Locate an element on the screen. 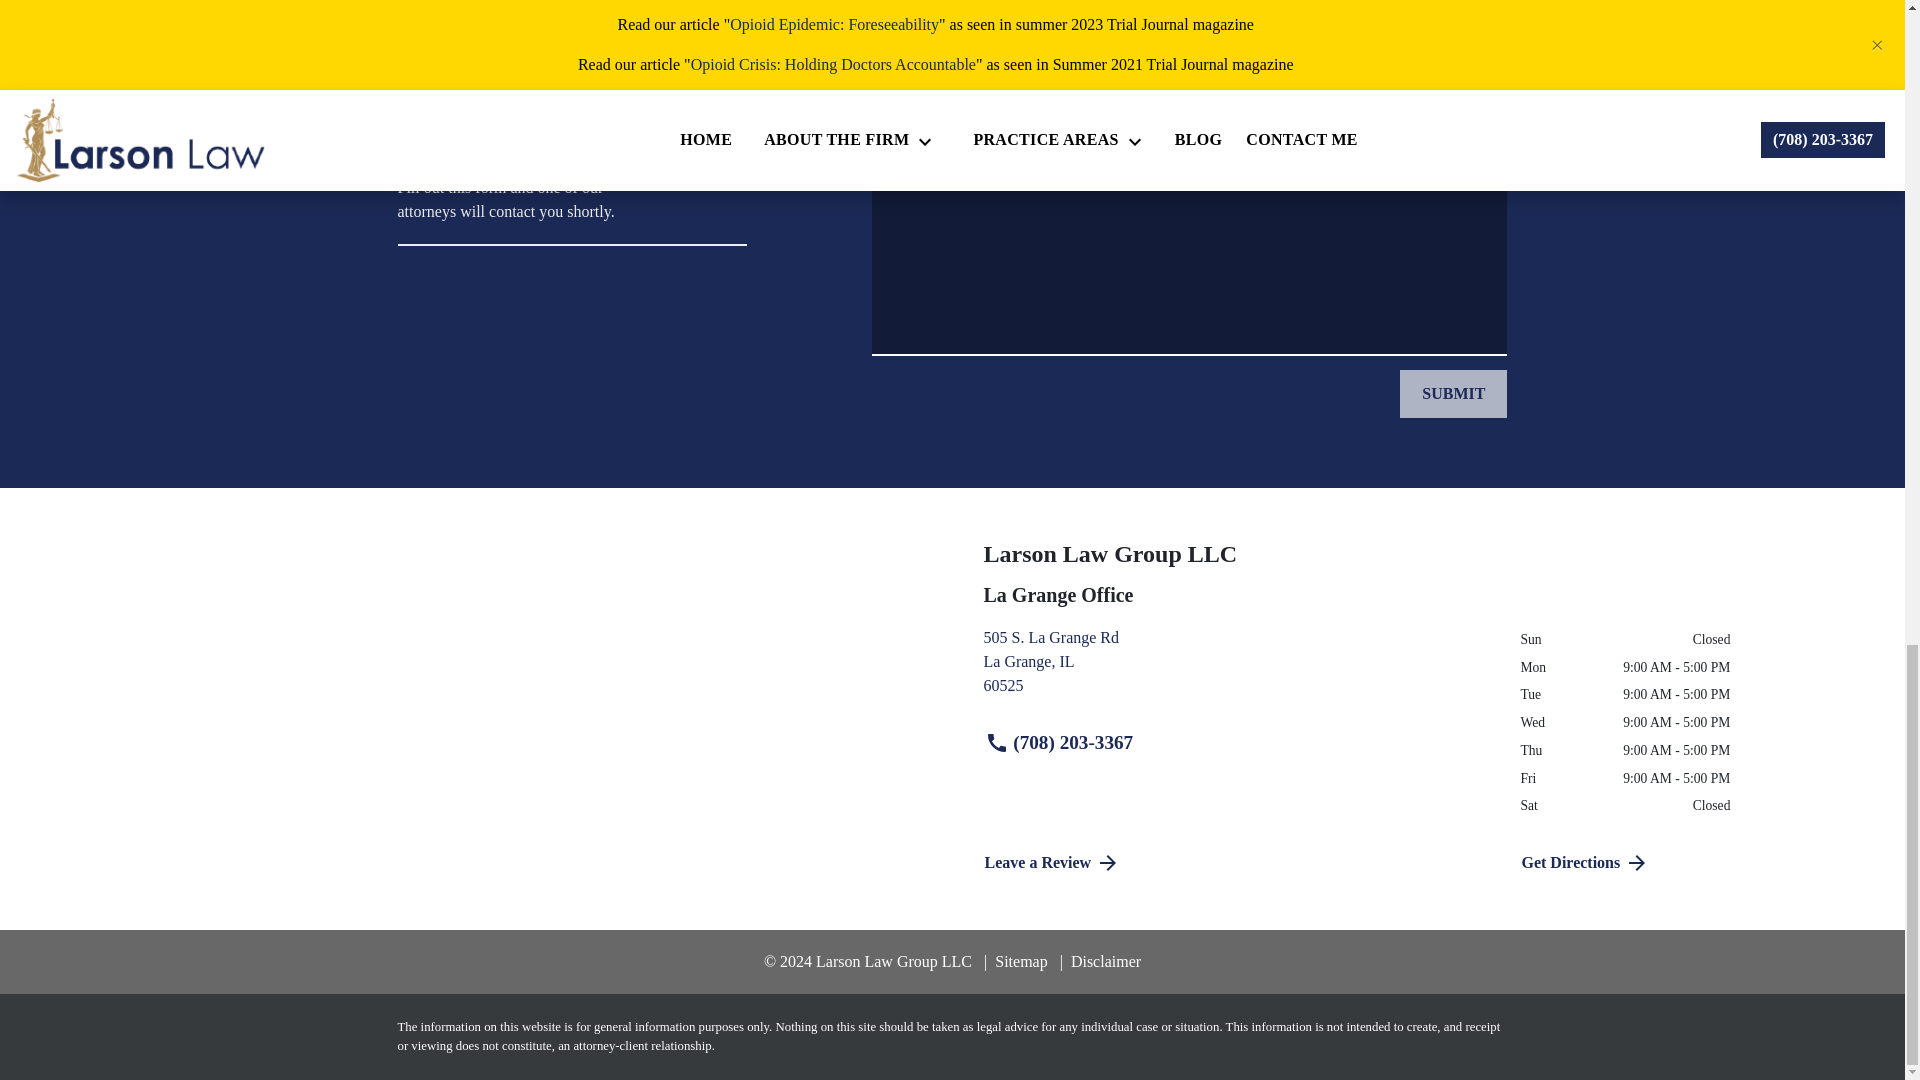 The height and width of the screenshot is (1080, 1920). Leave a Review is located at coordinates (1453, 394).